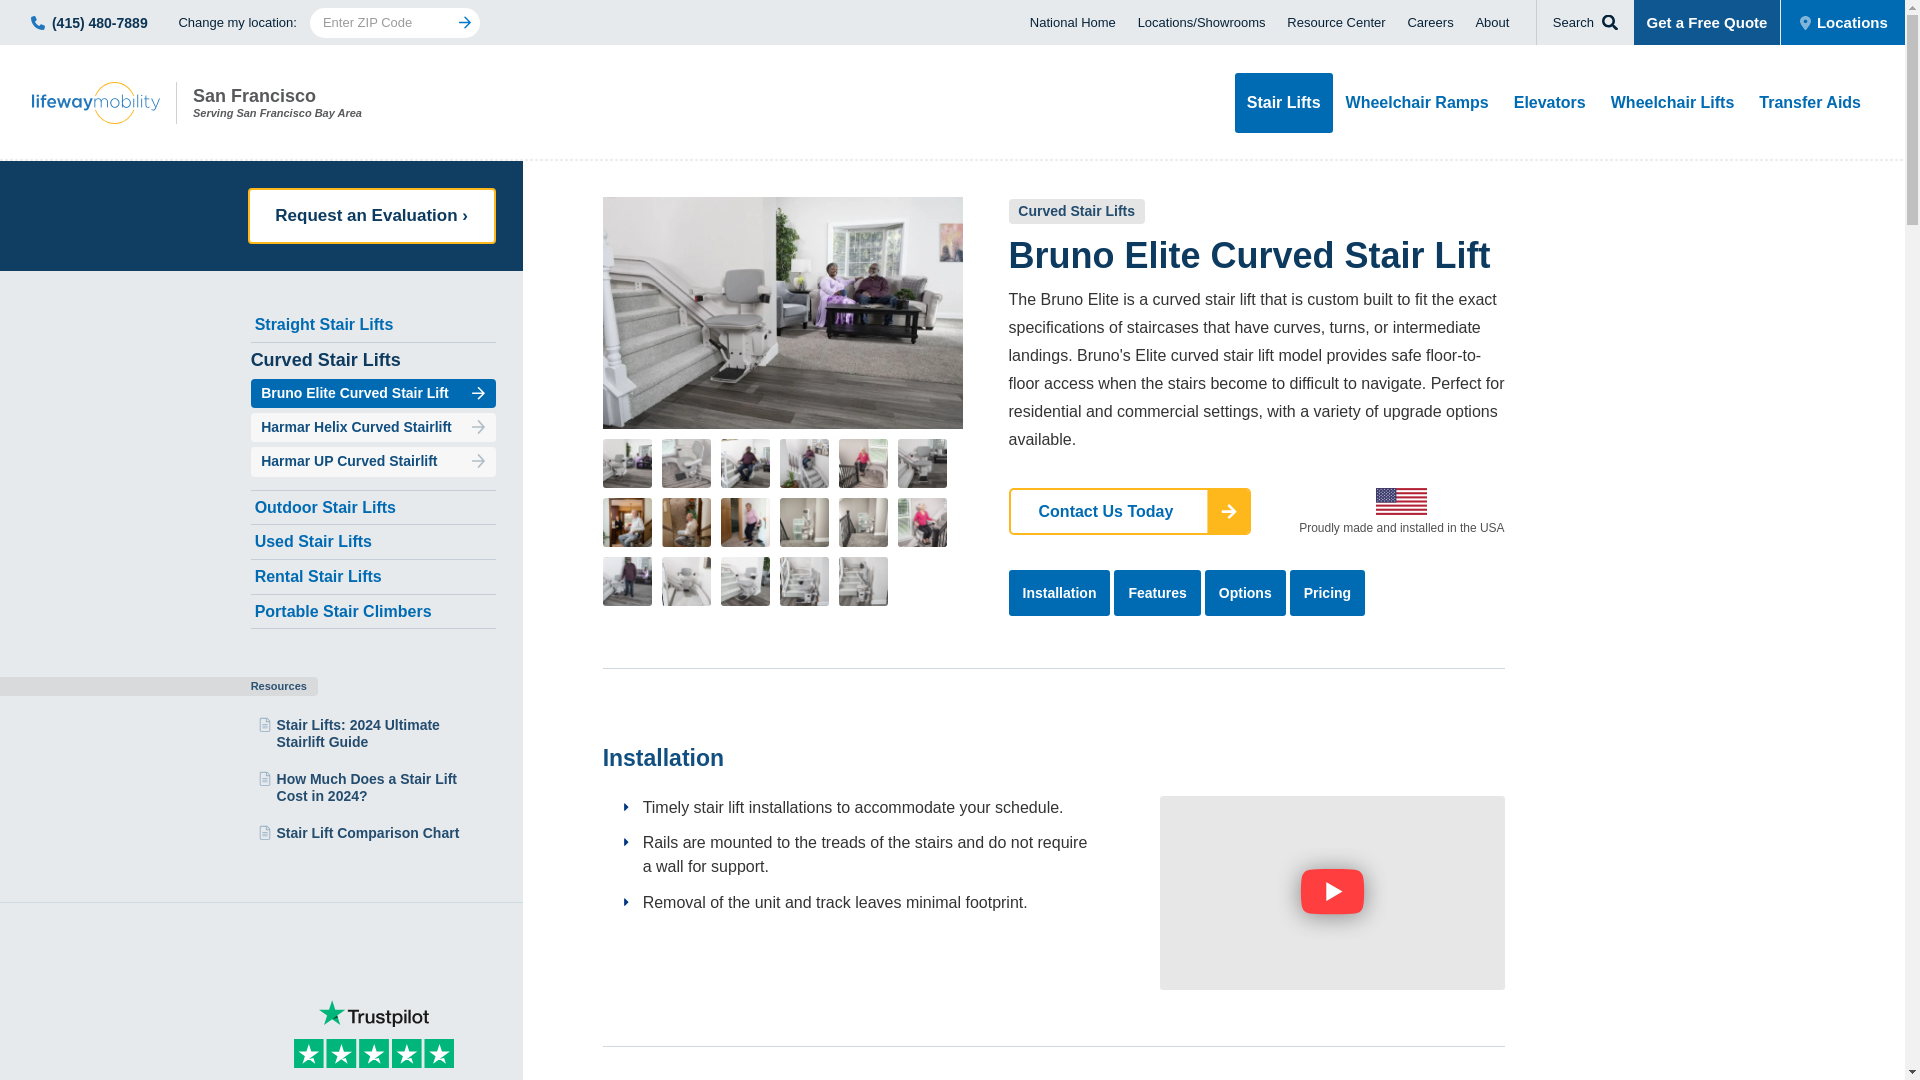 The image size is (1920, 1080). Describe the element at coordinates (1492, 22) in the screenshot. I see `About` at that location.